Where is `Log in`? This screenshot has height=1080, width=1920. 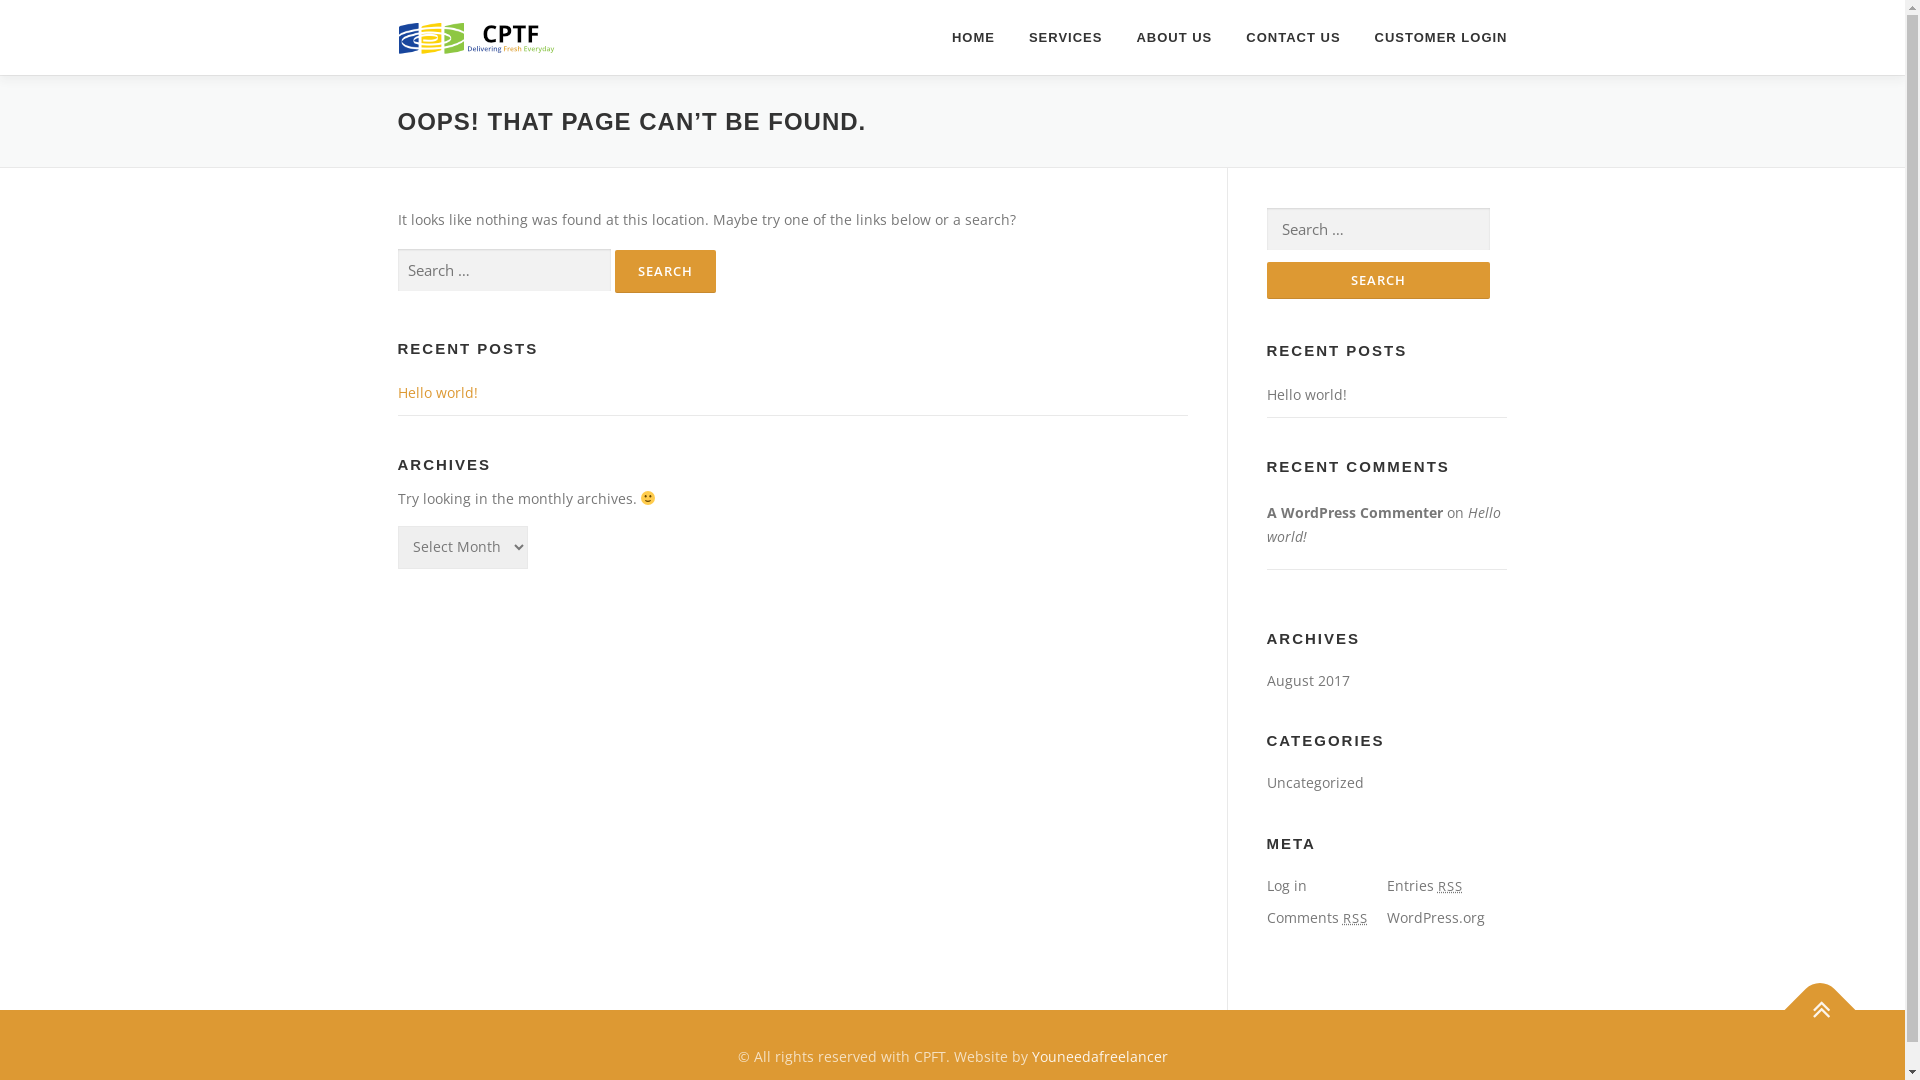 Log in is located at coordinates (1286, 886).